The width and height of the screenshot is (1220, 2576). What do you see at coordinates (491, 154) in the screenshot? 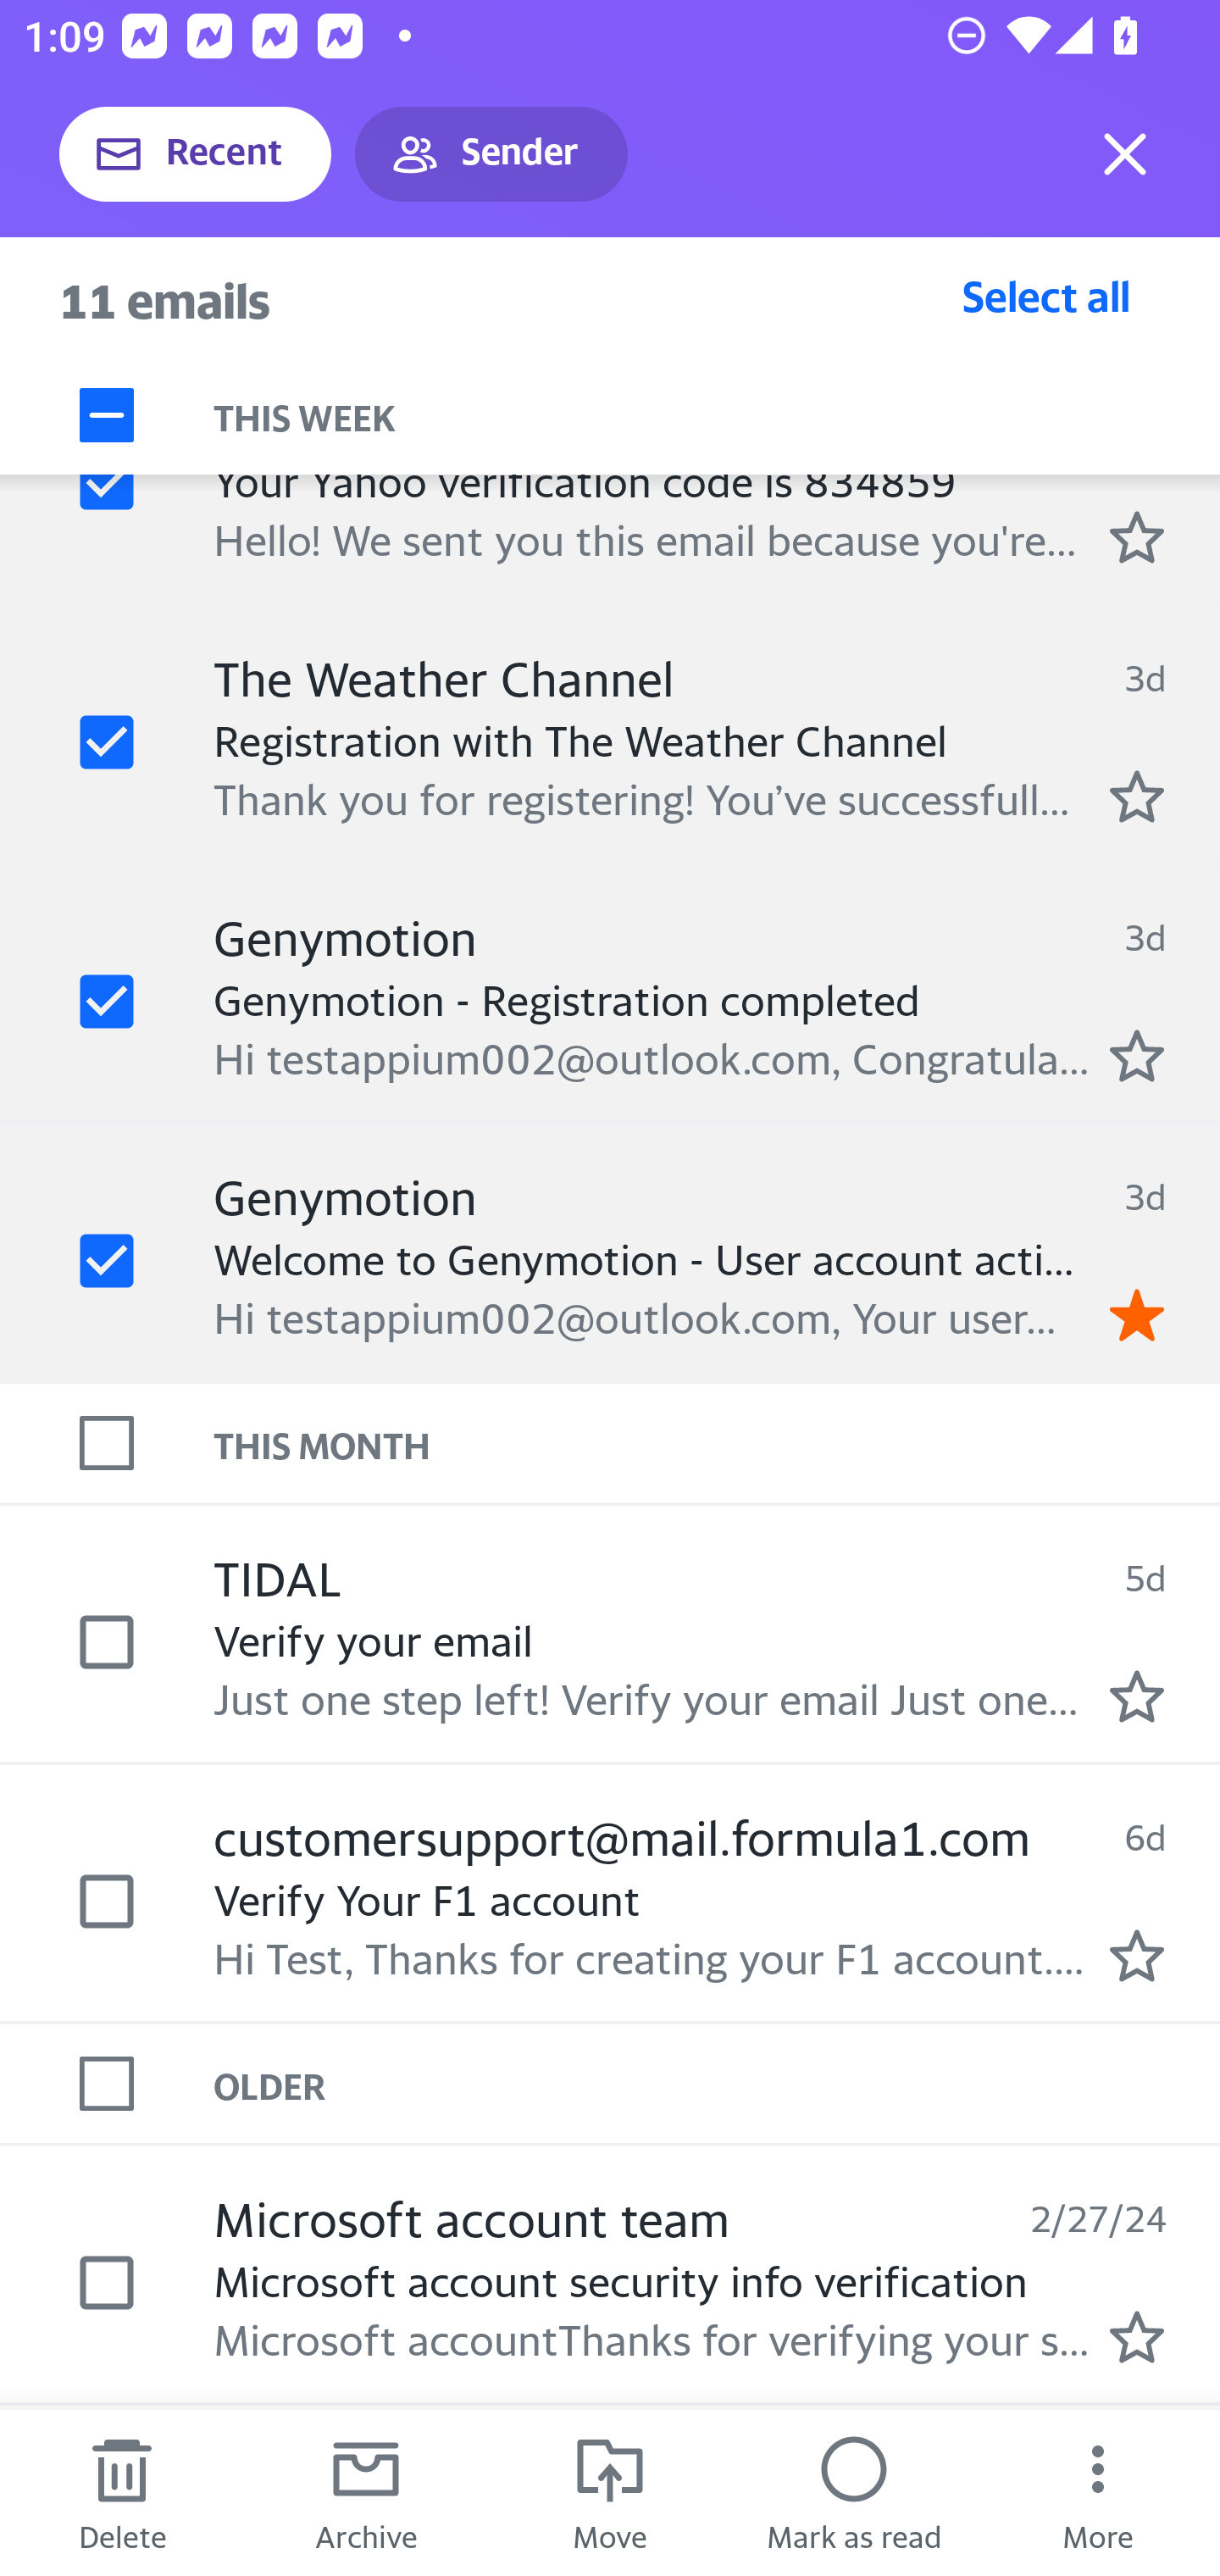
I see `Sender` at bounding box center [491, 154].